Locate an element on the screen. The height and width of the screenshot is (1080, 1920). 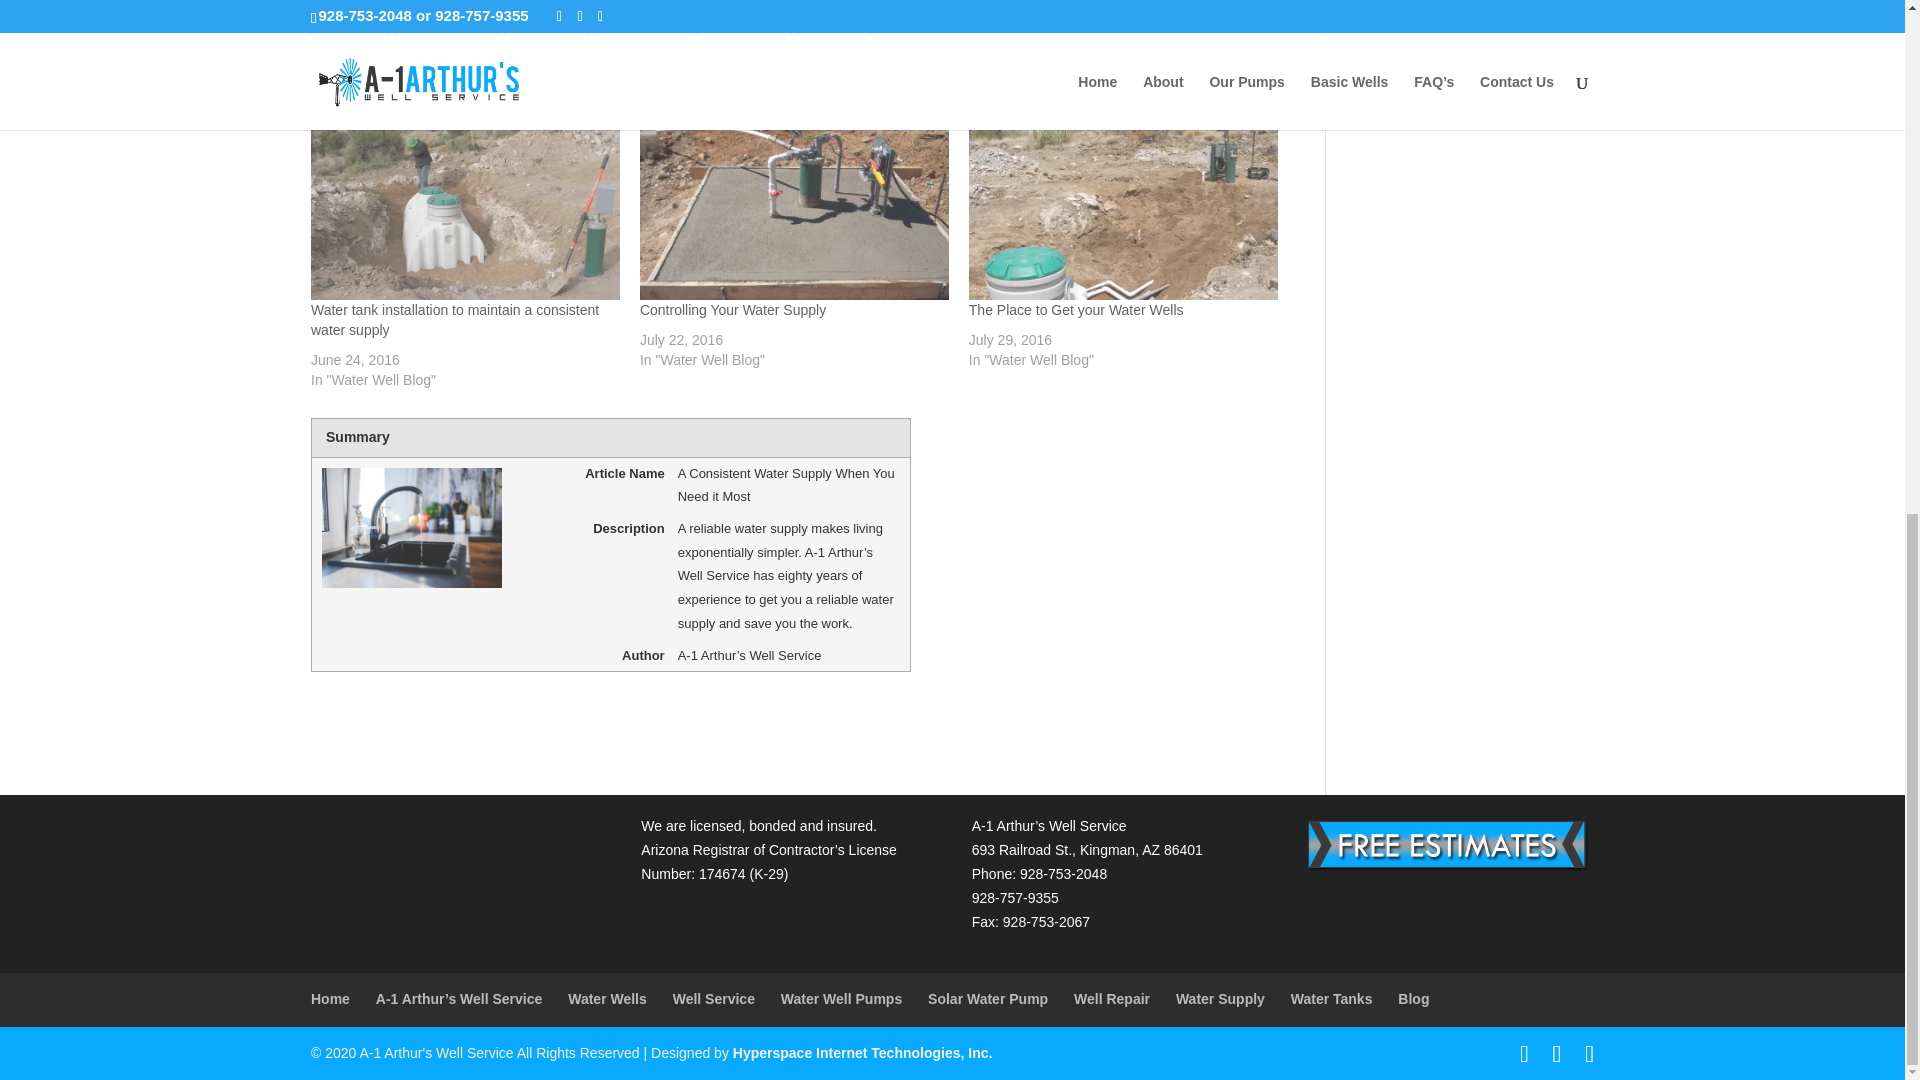
Click to print is located at coordinates (834, 20).